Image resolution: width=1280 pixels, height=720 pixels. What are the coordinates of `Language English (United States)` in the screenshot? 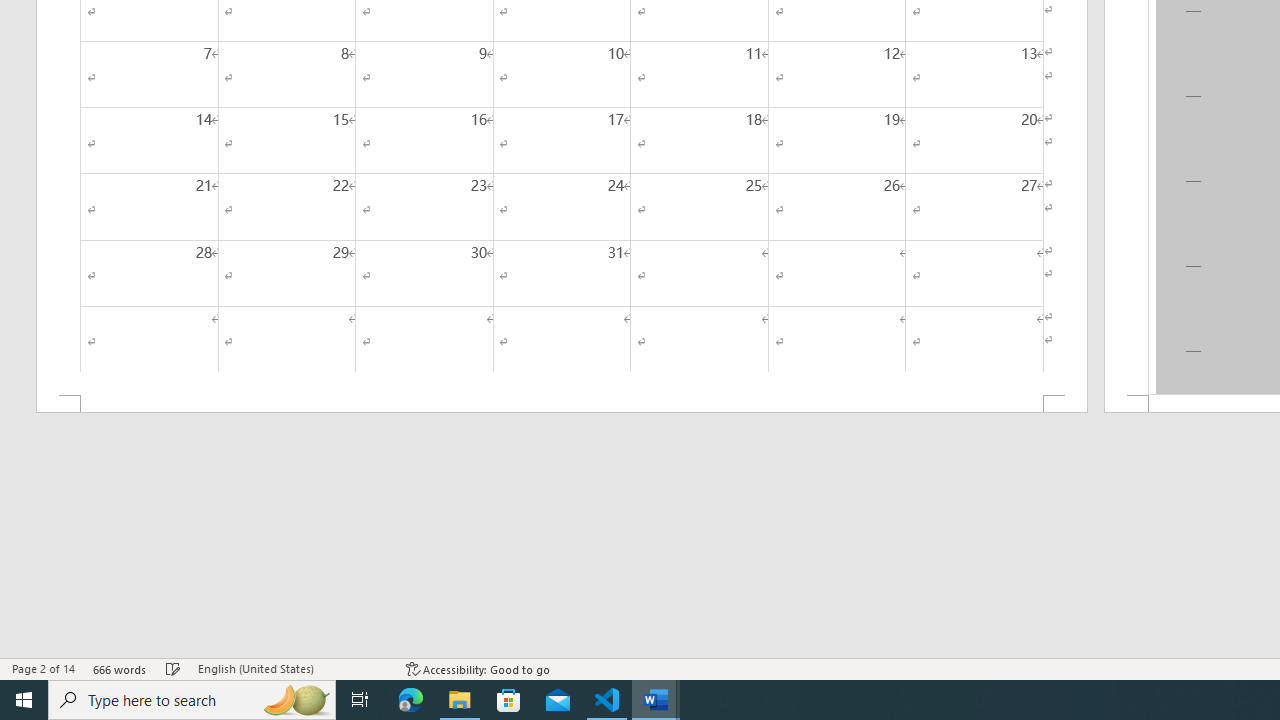 It's located at (292, 668).